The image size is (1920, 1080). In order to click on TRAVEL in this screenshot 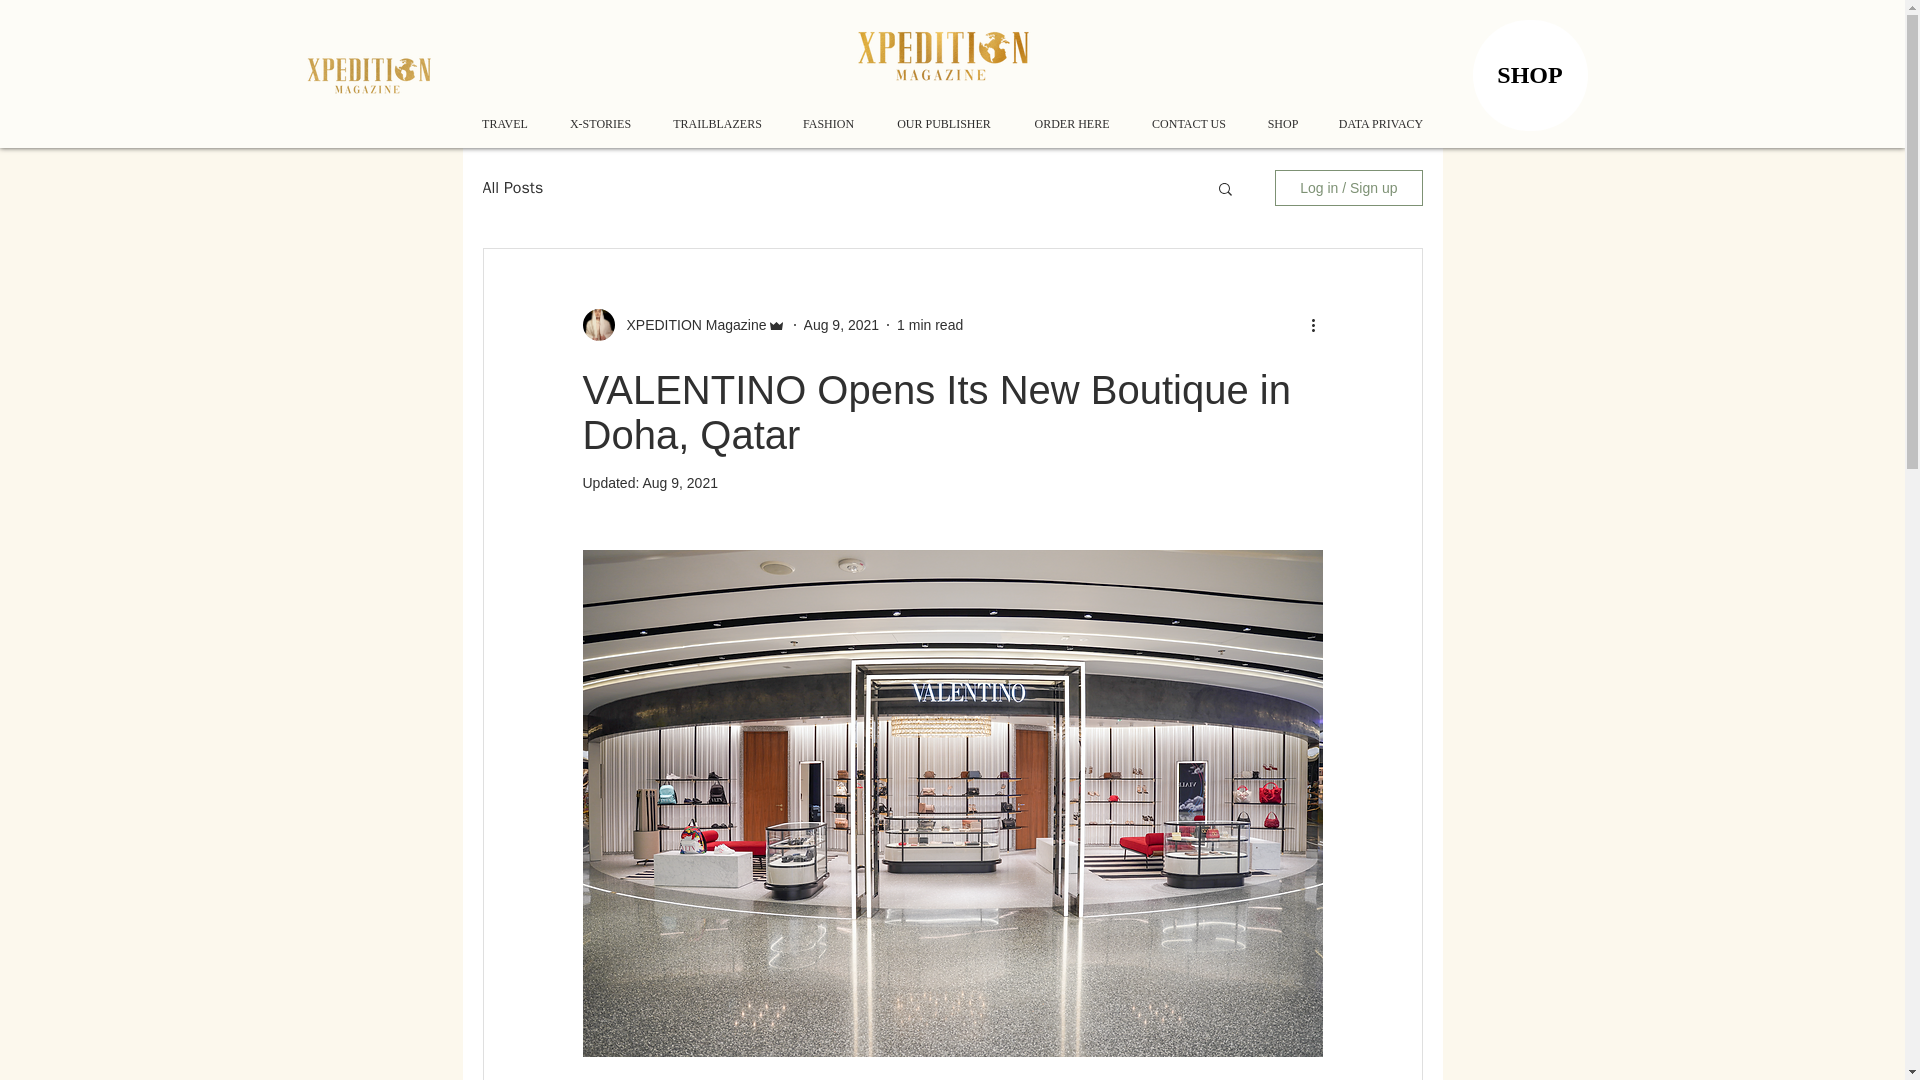, I will do `click(504, 124)`.